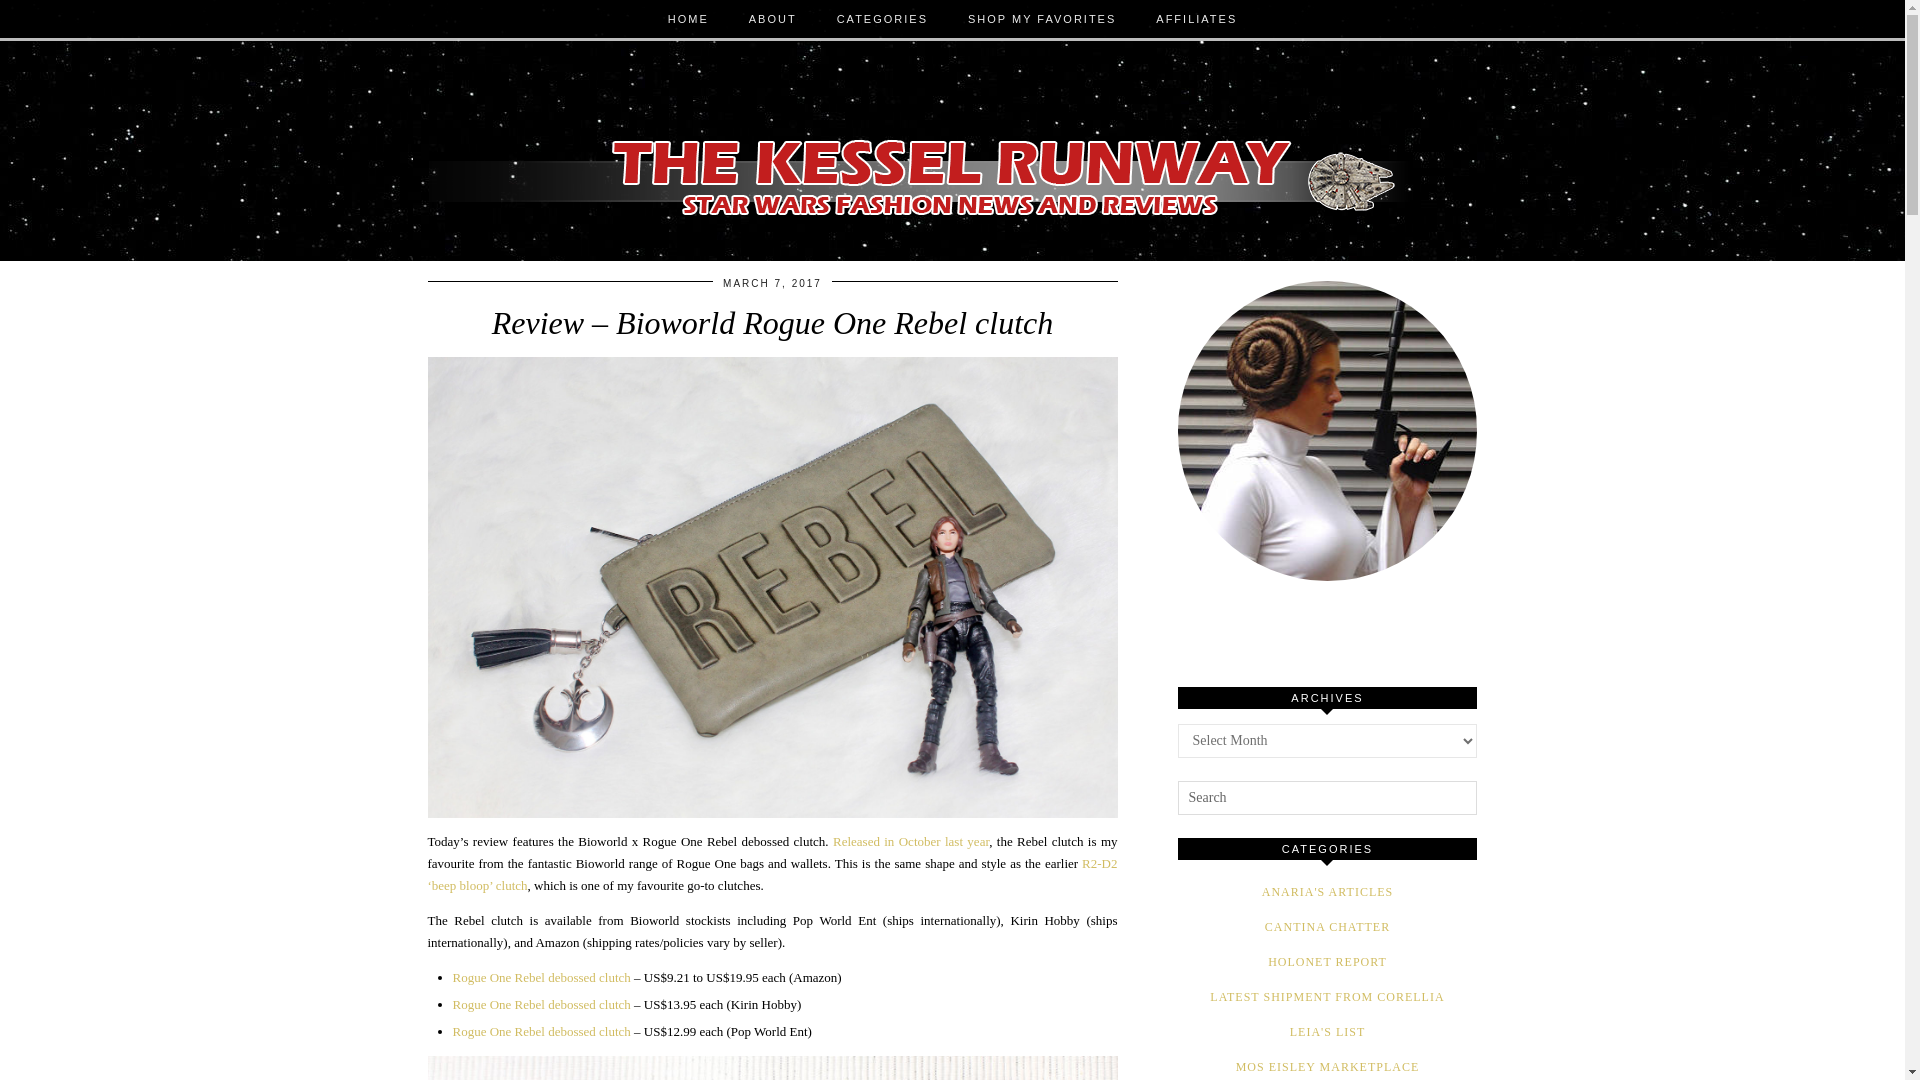  I want to click on The Kessel Runway, so click(953, 152).